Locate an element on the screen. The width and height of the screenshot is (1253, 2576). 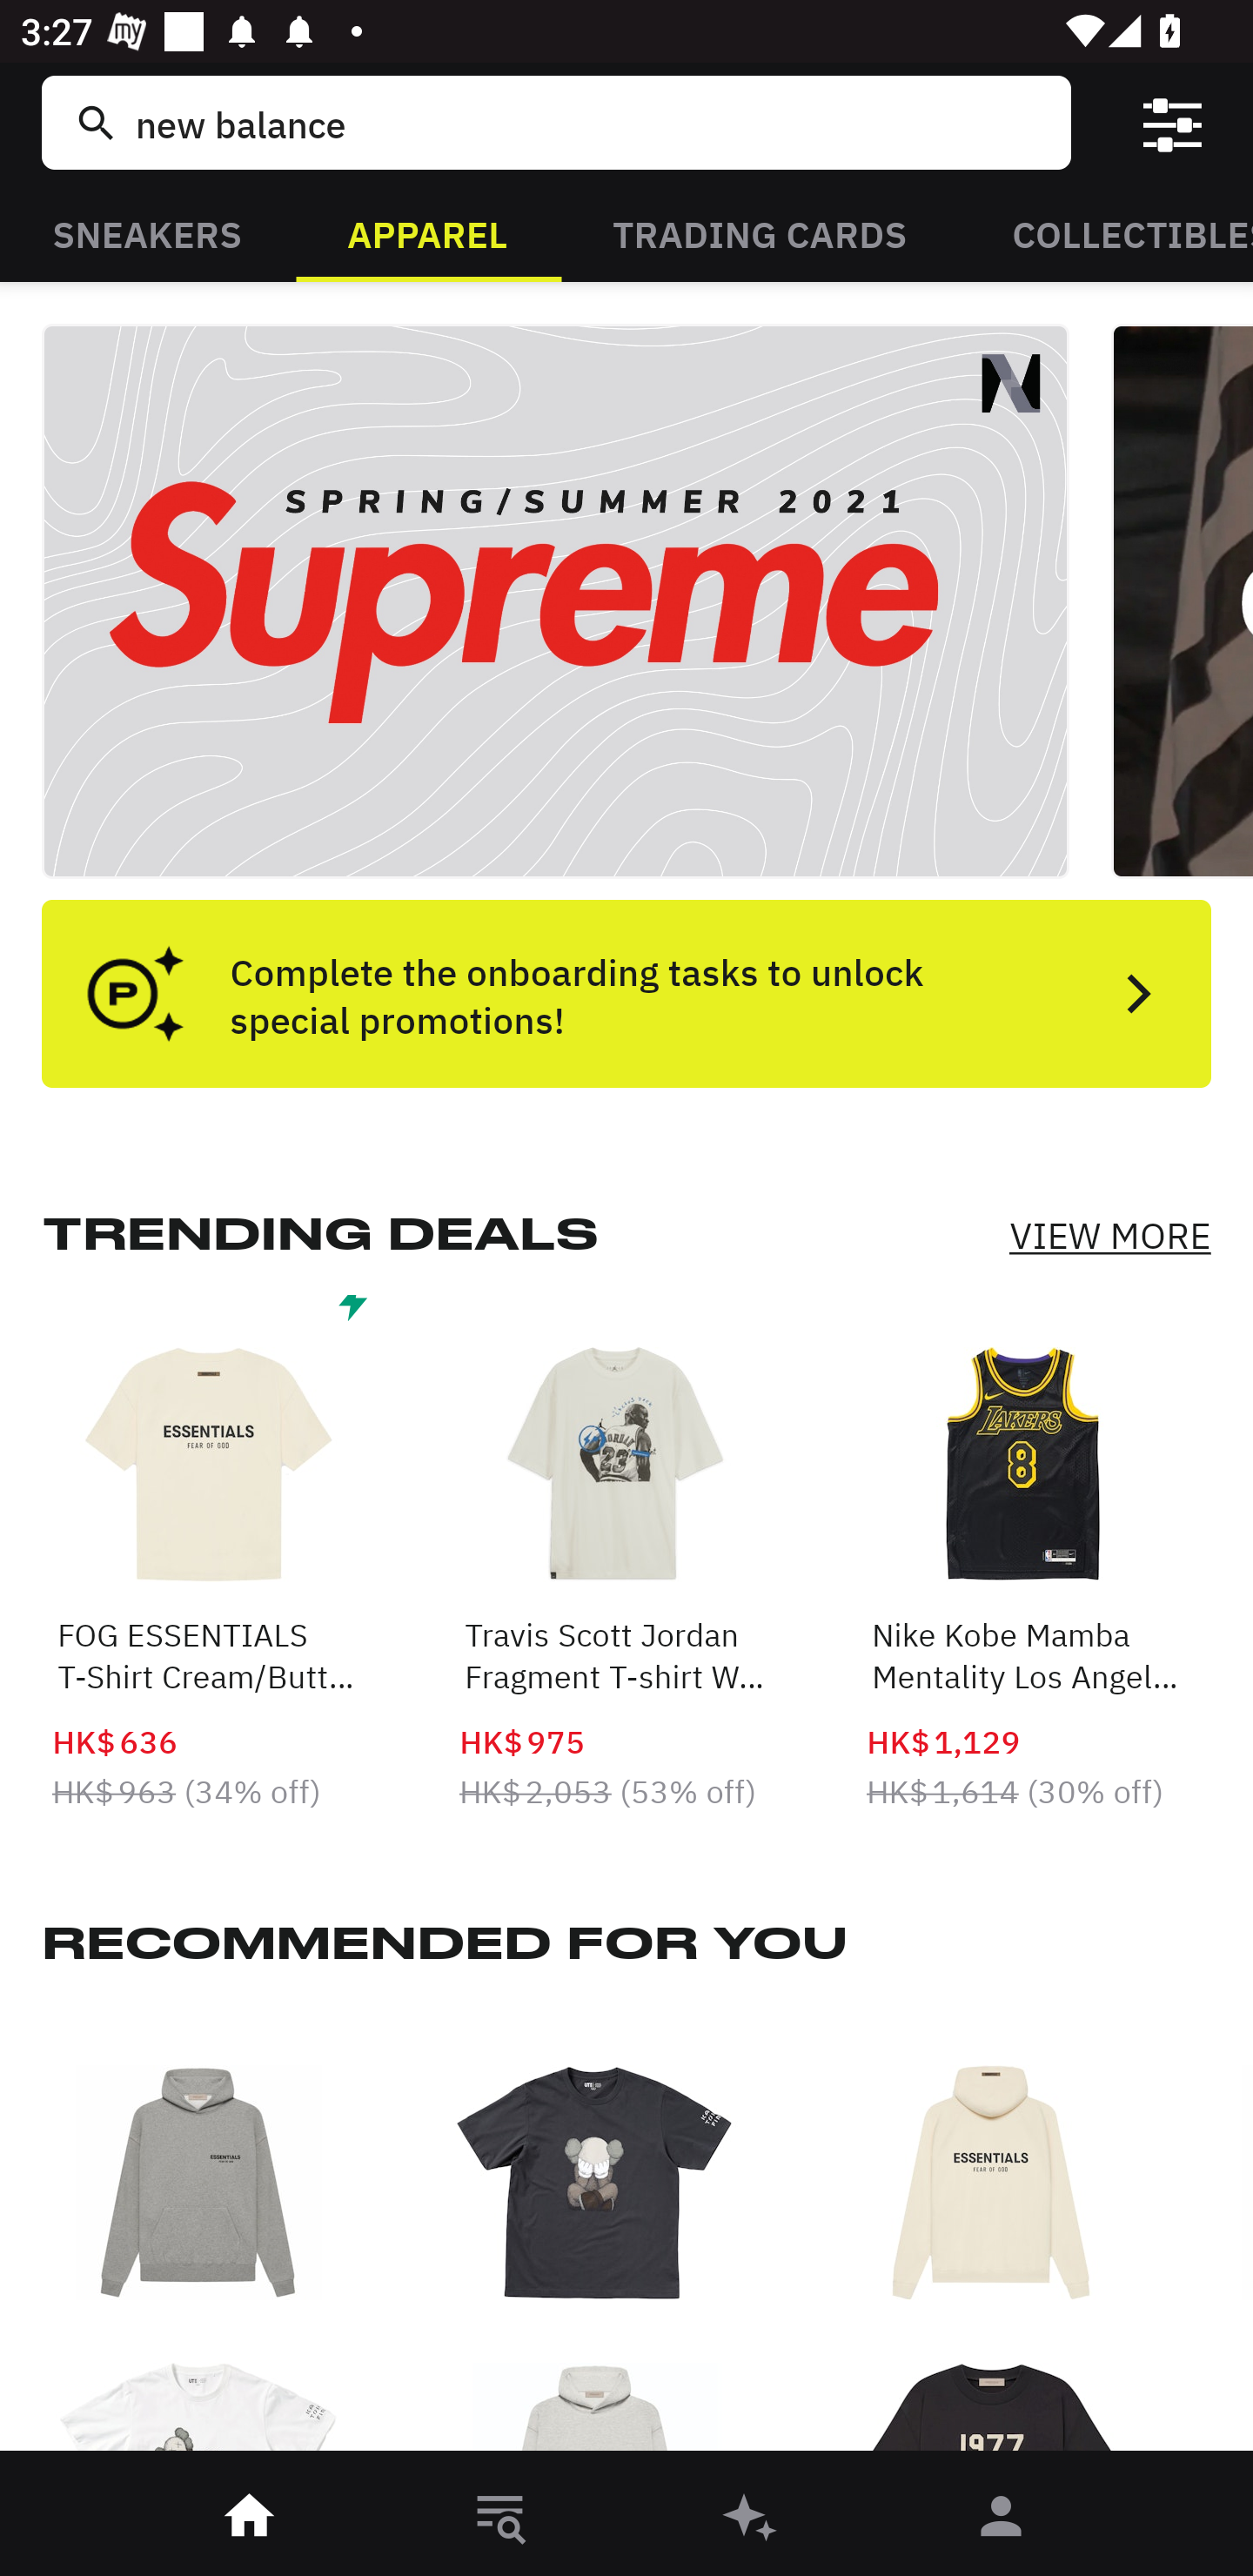
new balance is located at coordinates (588, 122).